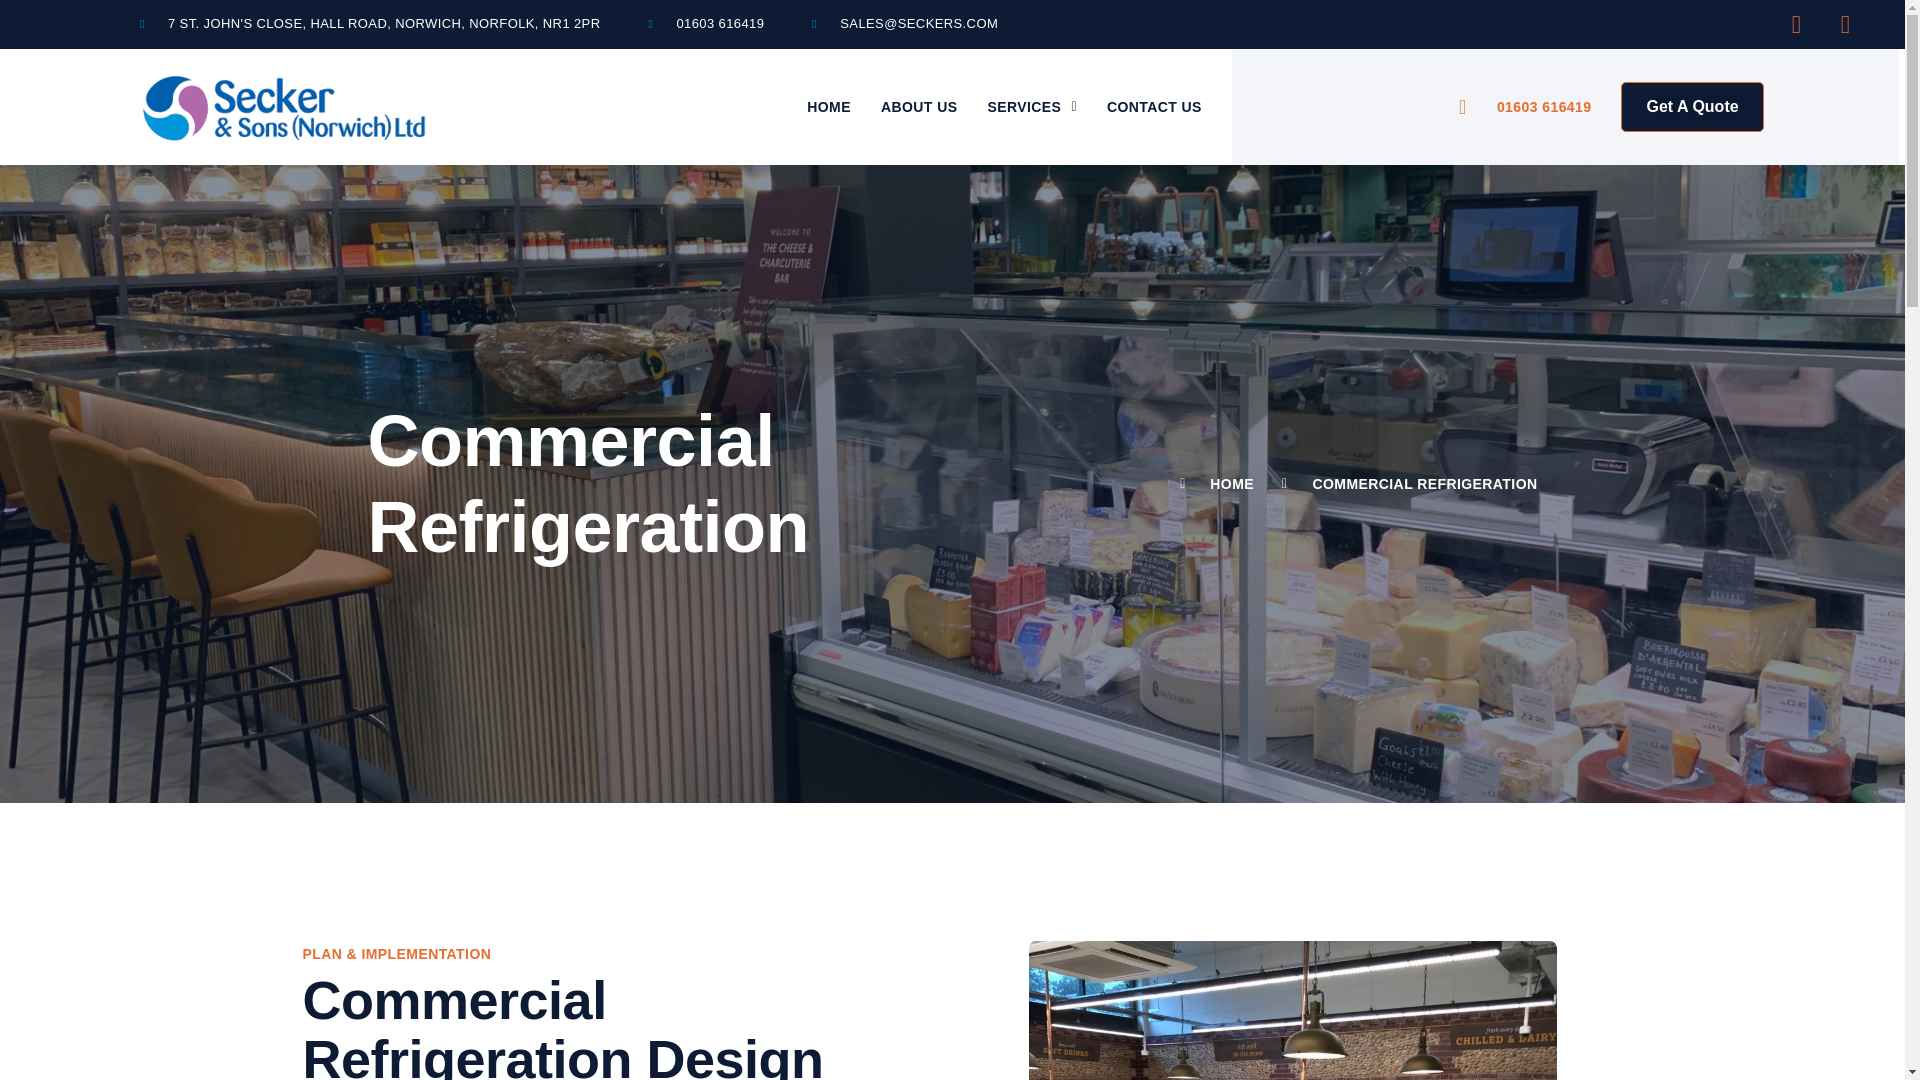 This screenshot has width=1920, height=1080. I want to click on COMMERCIAL REFRIGERATION, so click(1403, 484).